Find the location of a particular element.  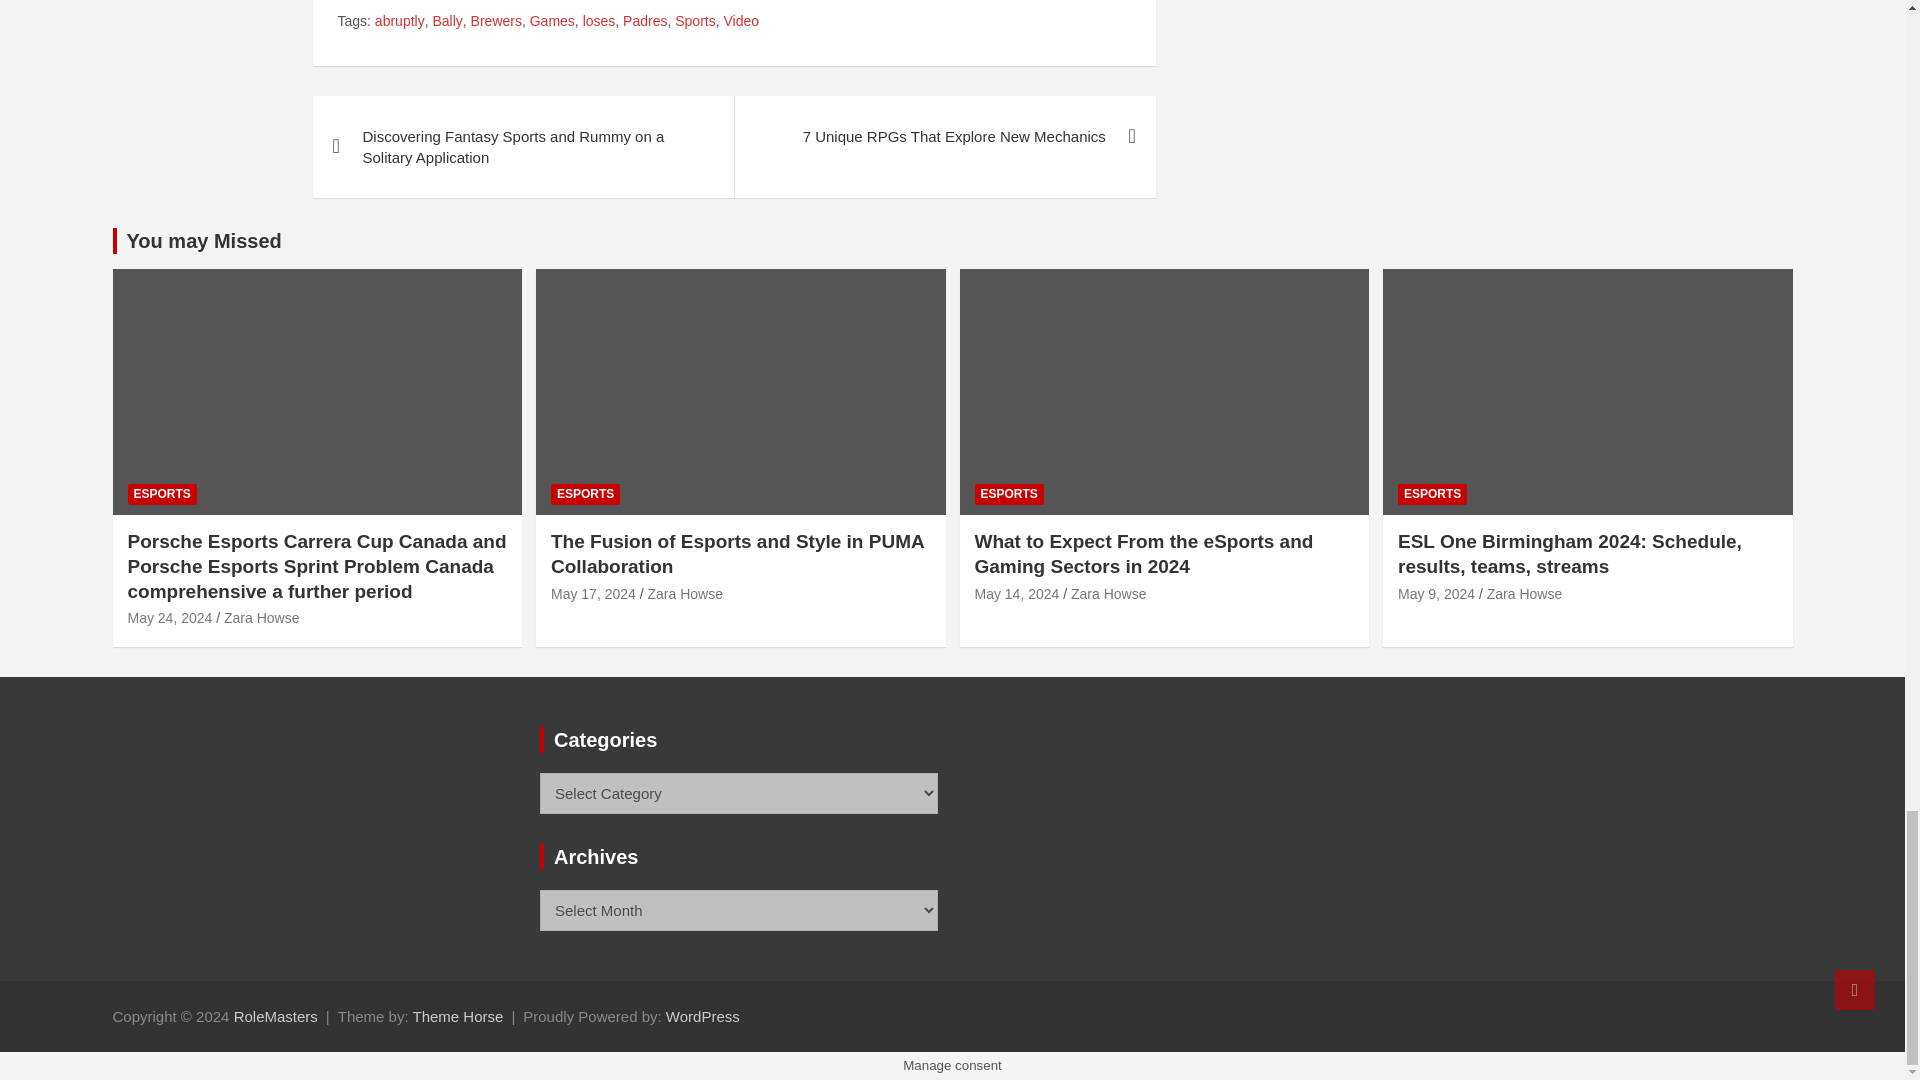

7 Unique RPGs That Explore New Mechanics is located at coordinates (944, 136).